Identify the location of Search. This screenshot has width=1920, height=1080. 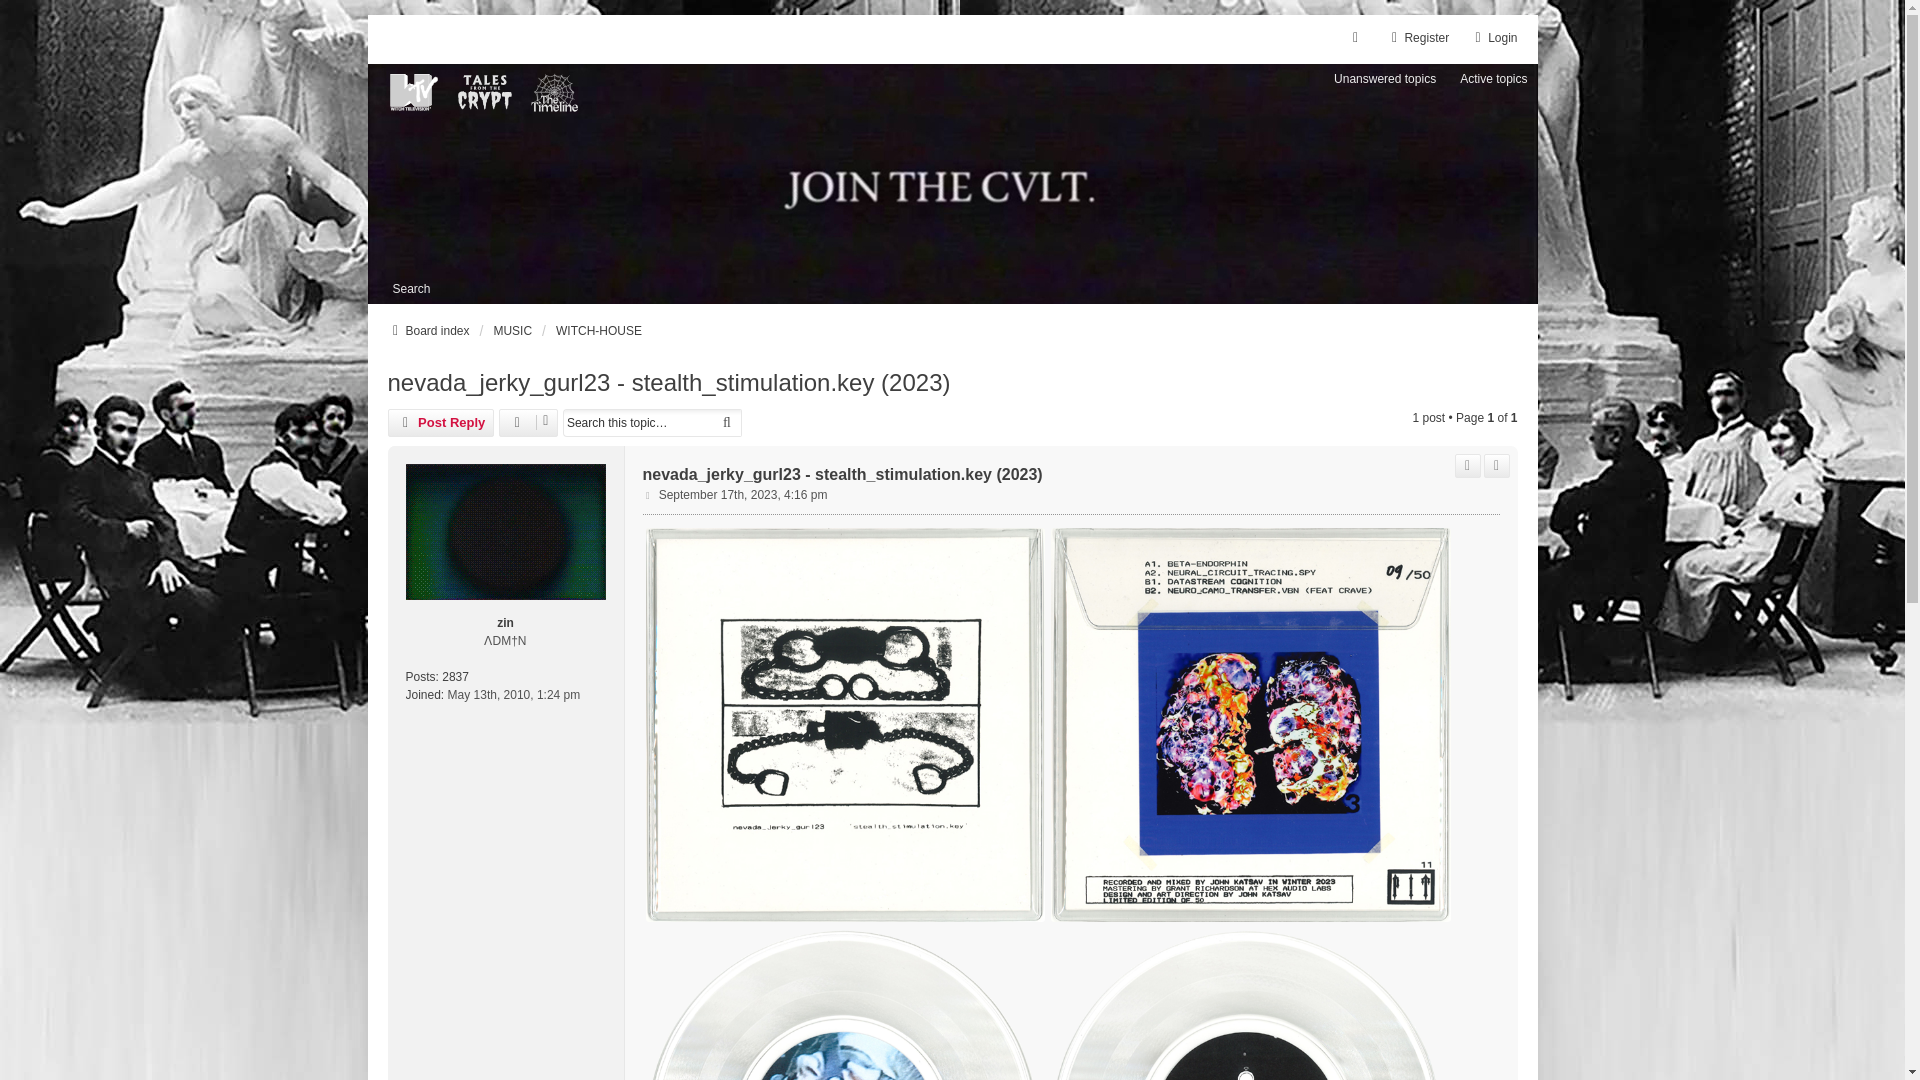
(726, 423).